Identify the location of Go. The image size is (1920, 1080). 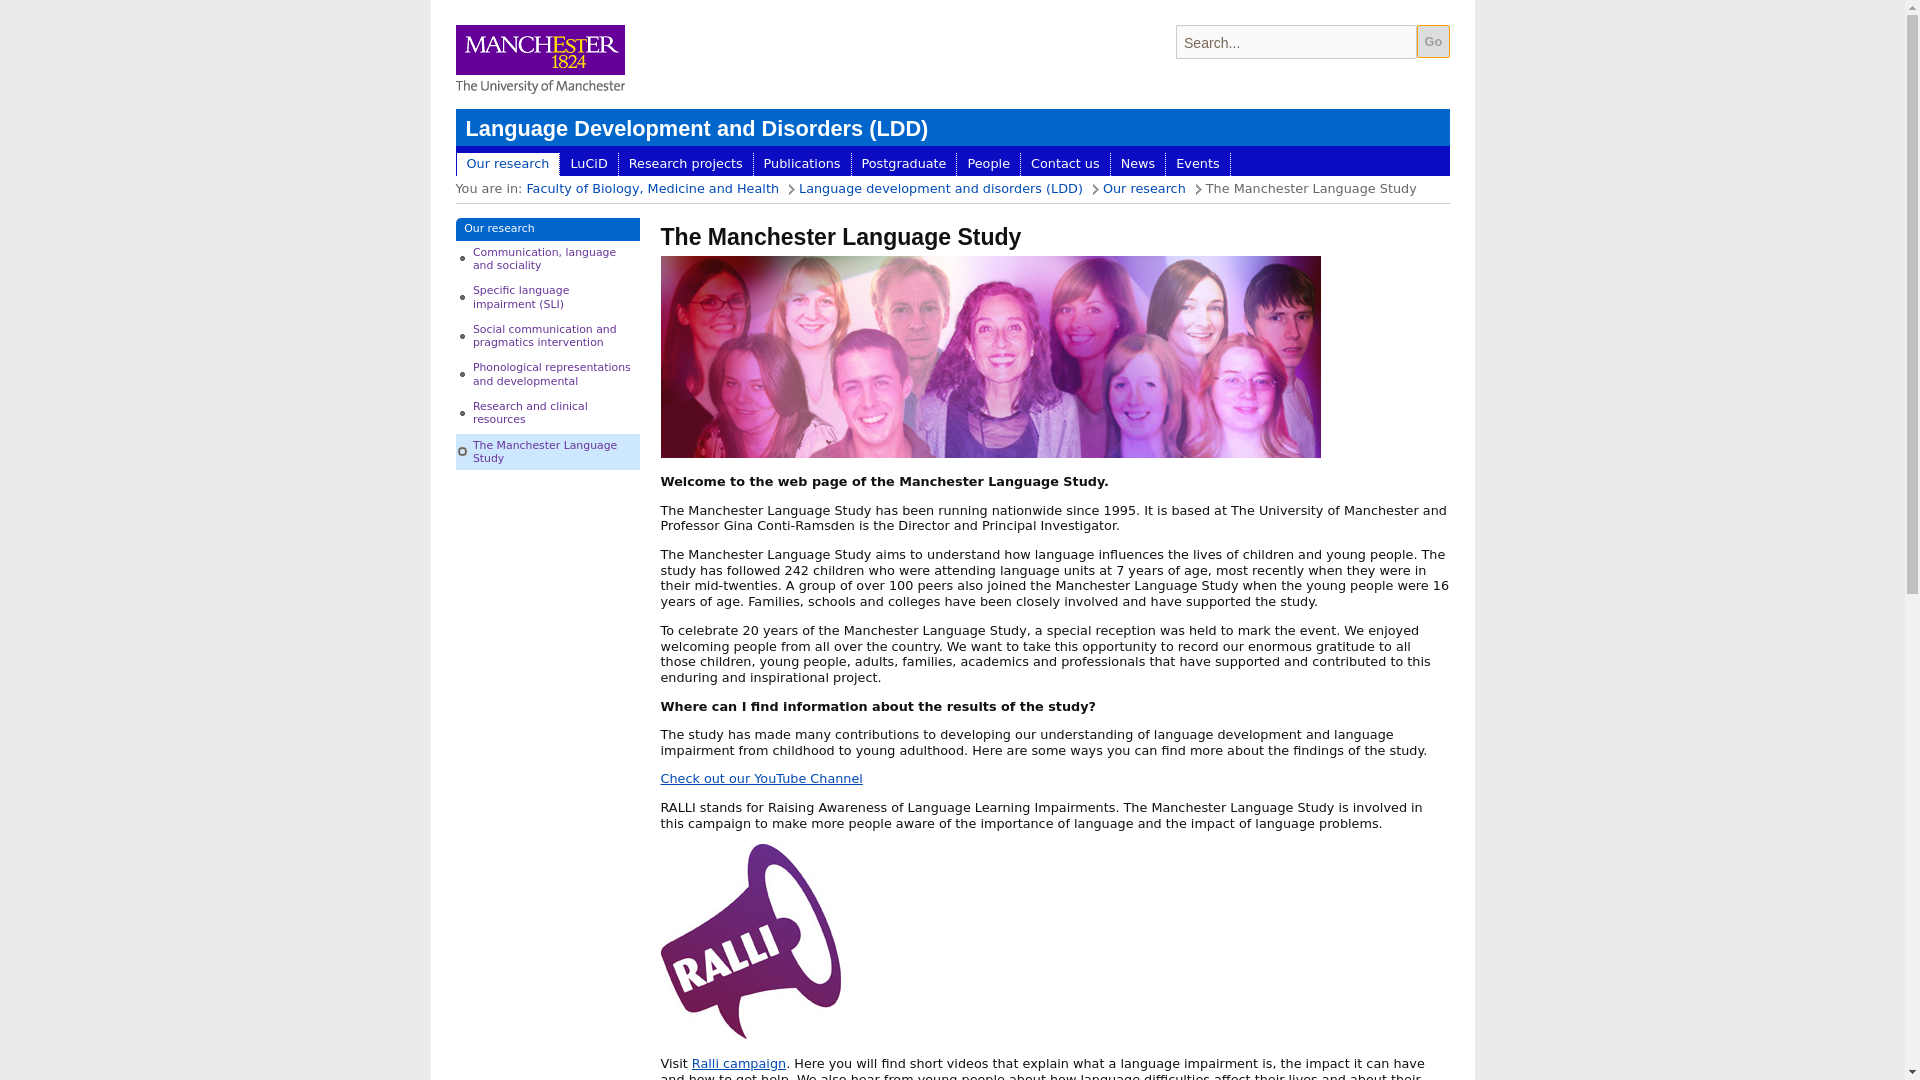
(1432, 41).